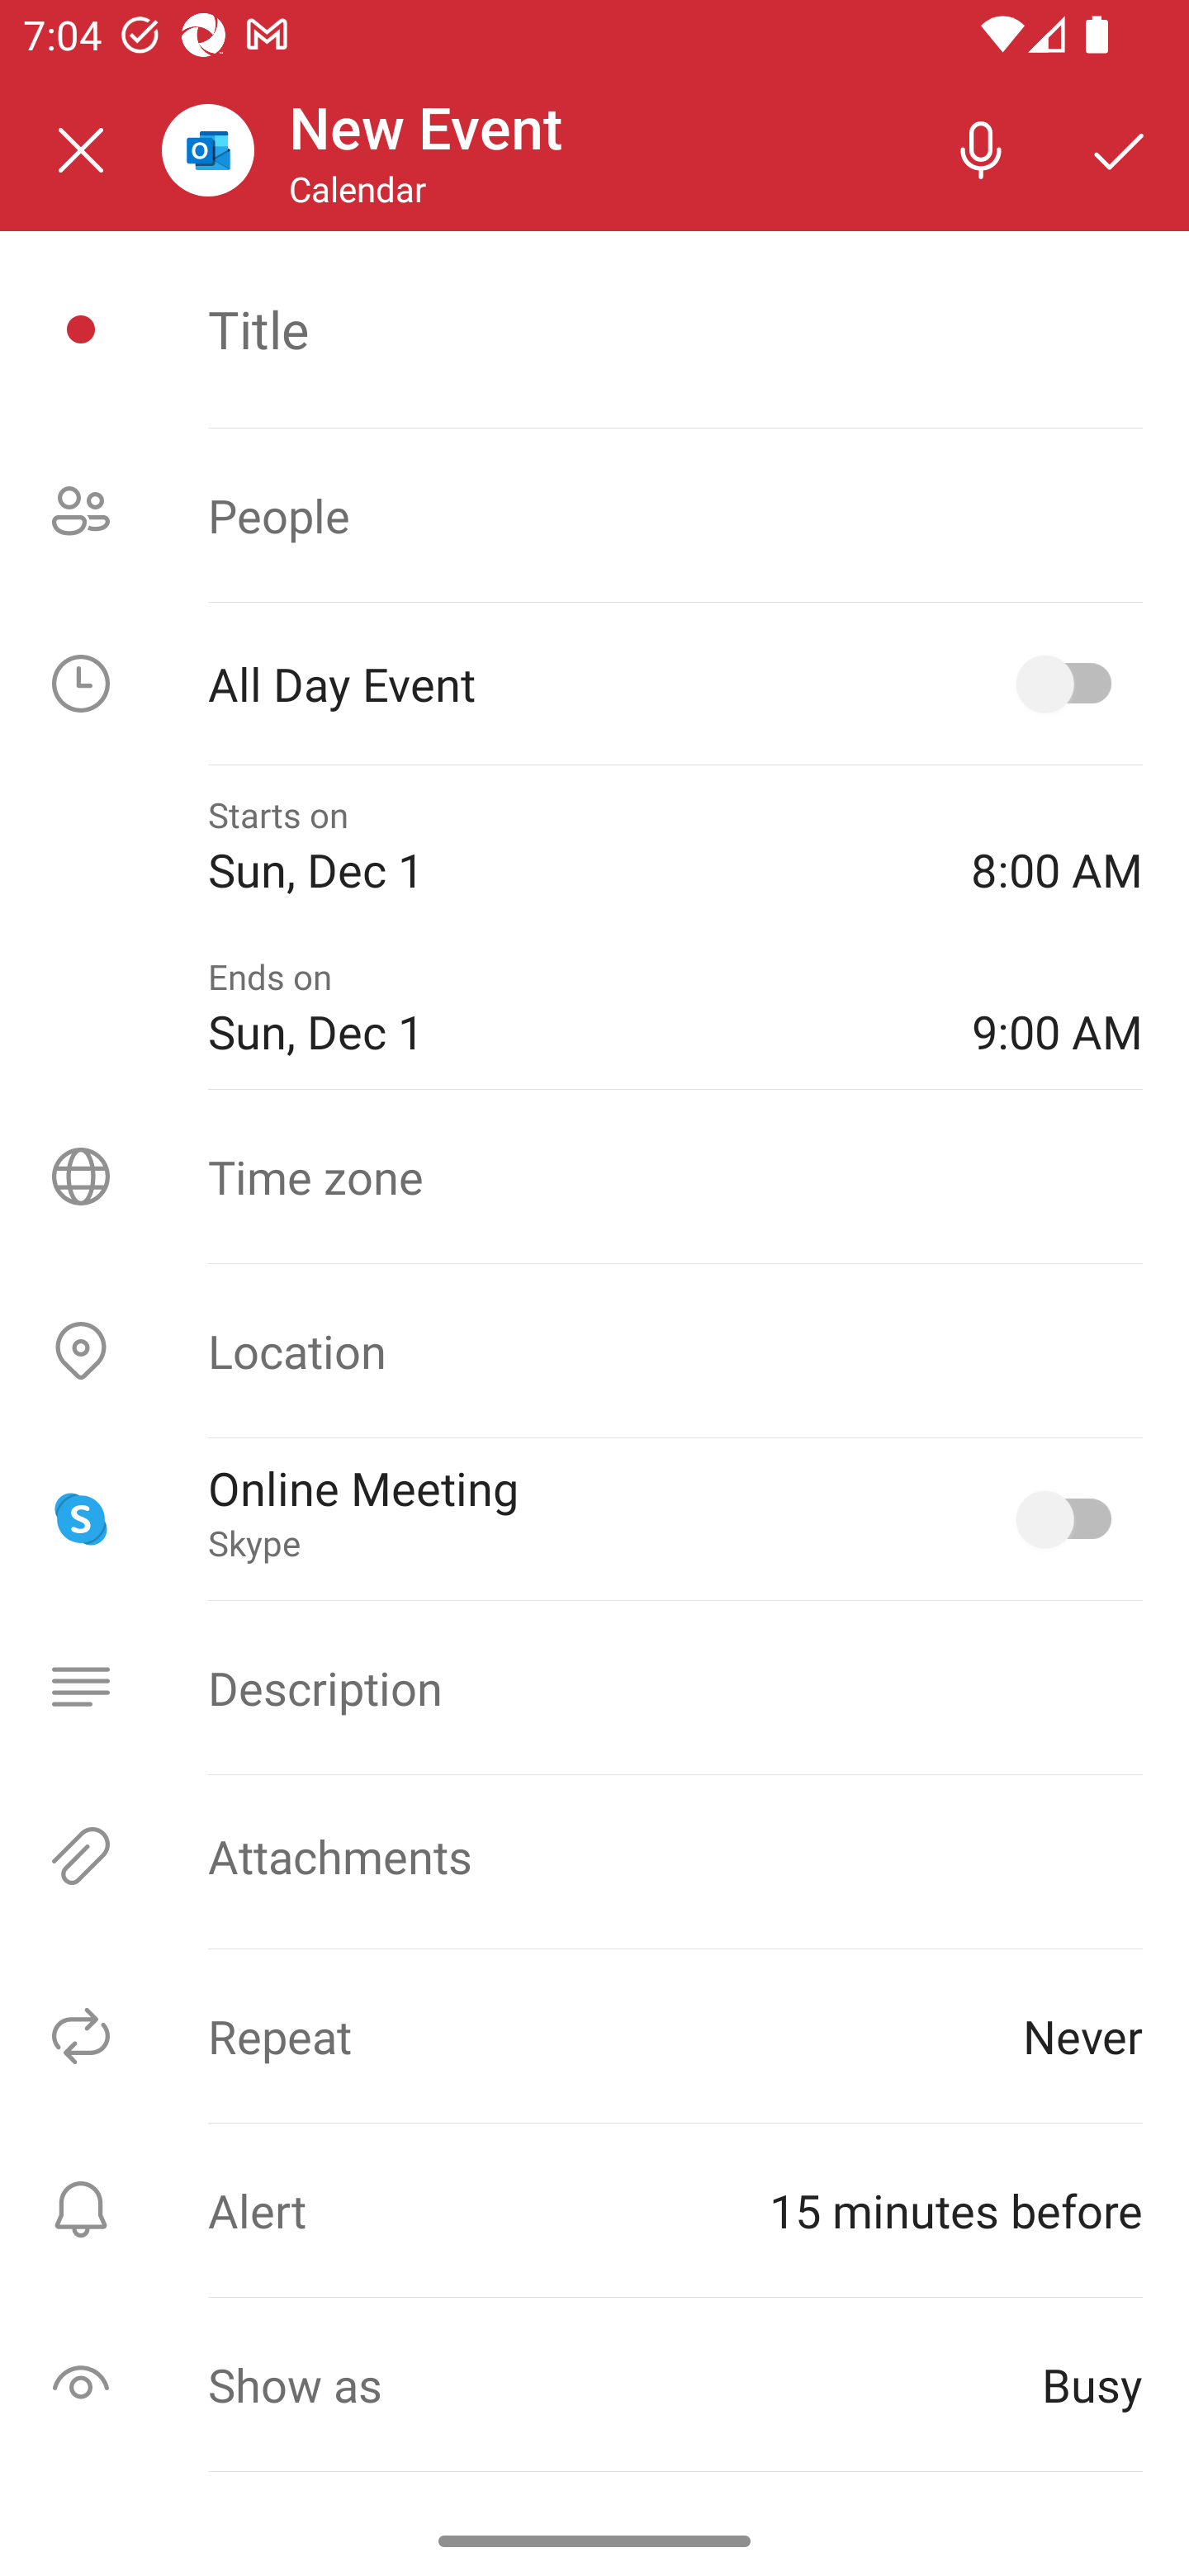 Image resolution: width=1189 pixels, height=2576 pixels. What do you see at coordinates (566, 845) in the screenshot?
I see `Starts on Sun, Dec 1` at bounding box center [566, 845].